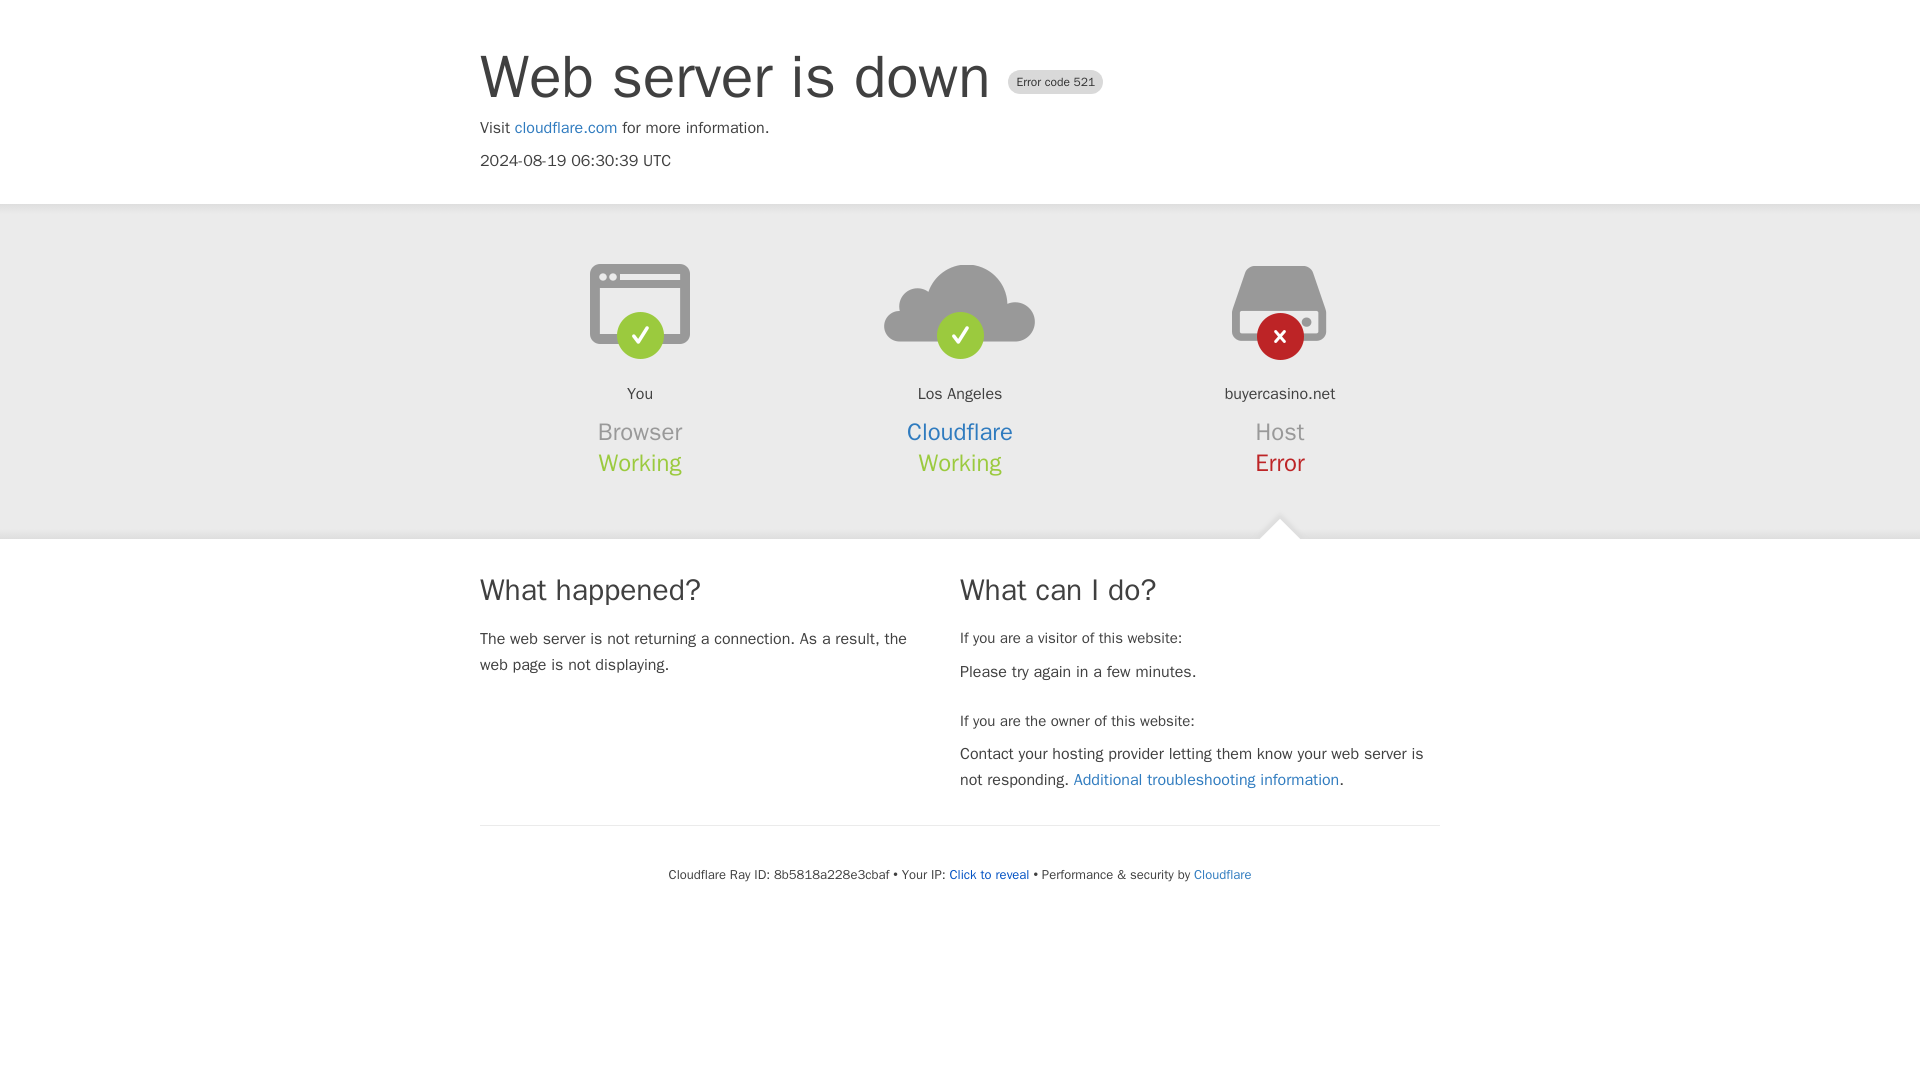 This screenshot has width=1920, height=1080. Describe the element at coordinates (960, 432) in the screenshot. I see `Cloudflare` at that location.